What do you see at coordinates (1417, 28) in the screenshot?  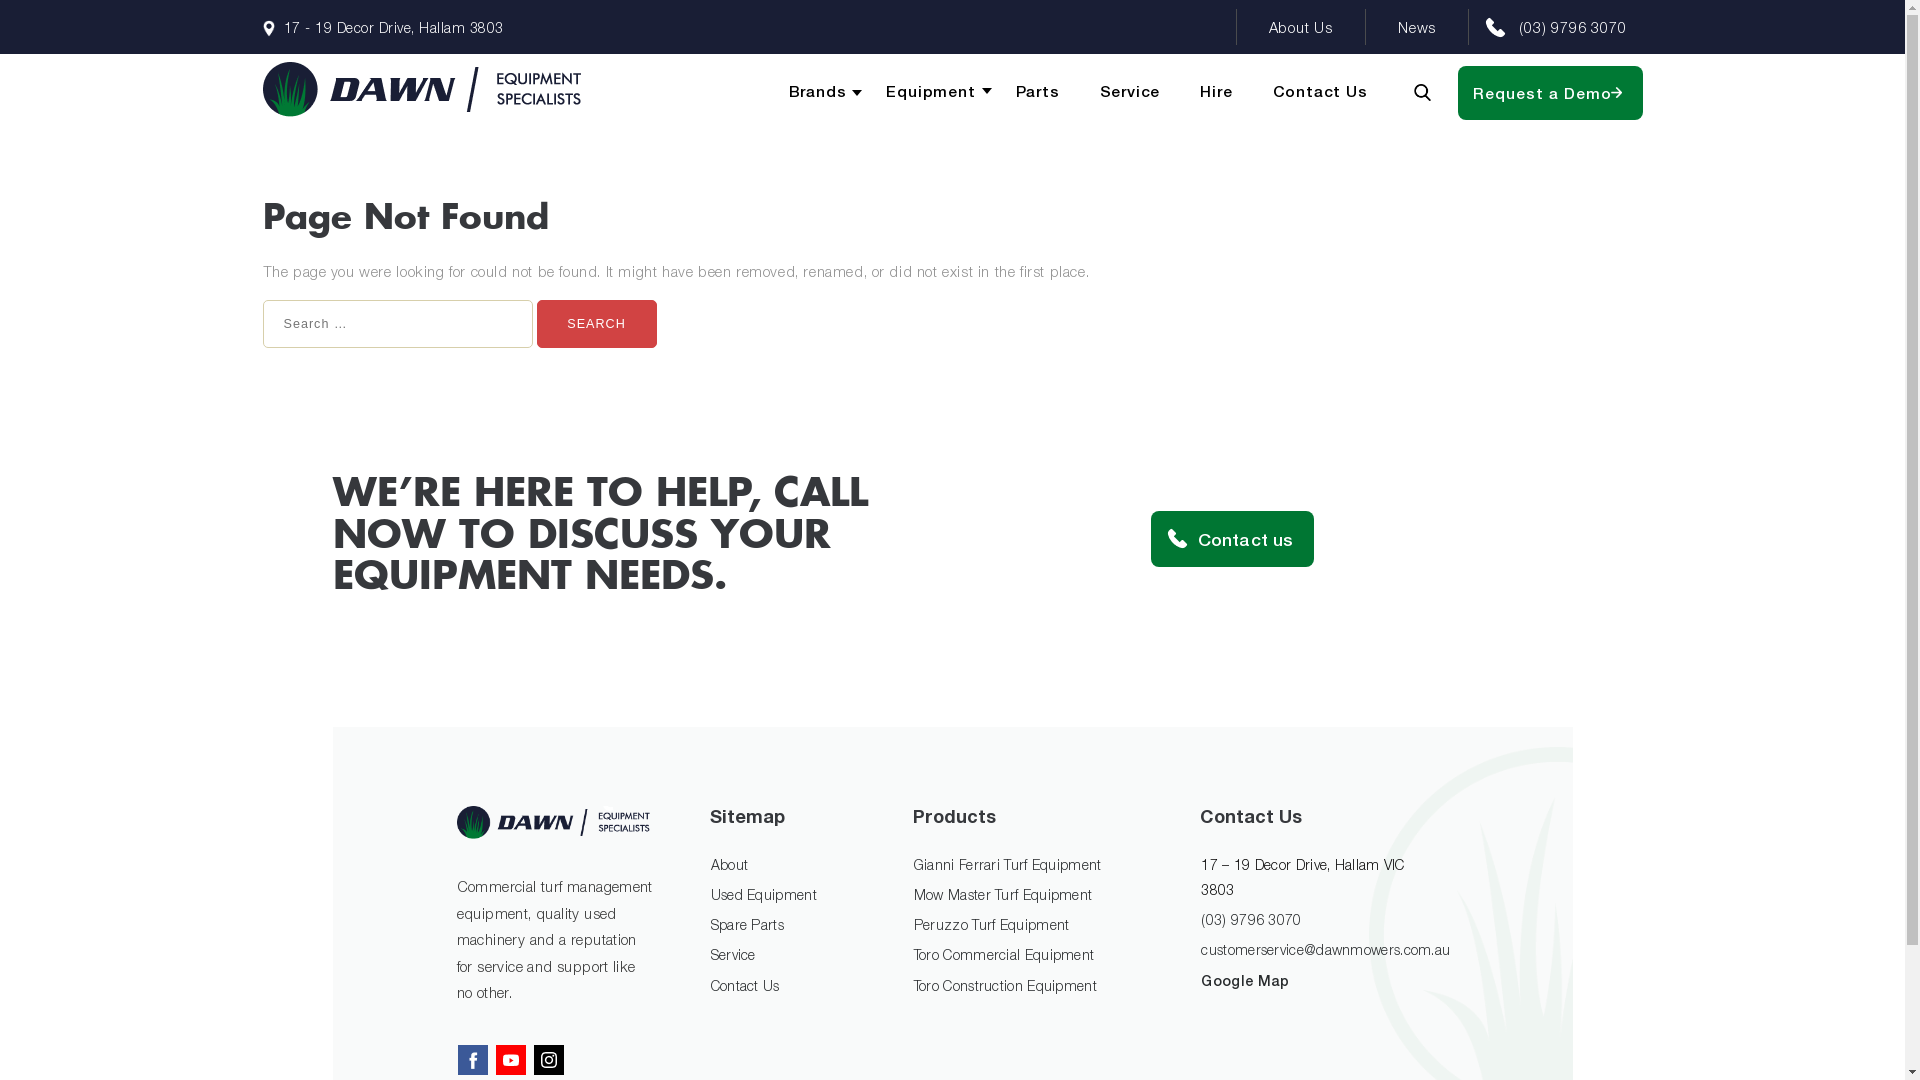 I see `News` at bounding box center [1417, 28].